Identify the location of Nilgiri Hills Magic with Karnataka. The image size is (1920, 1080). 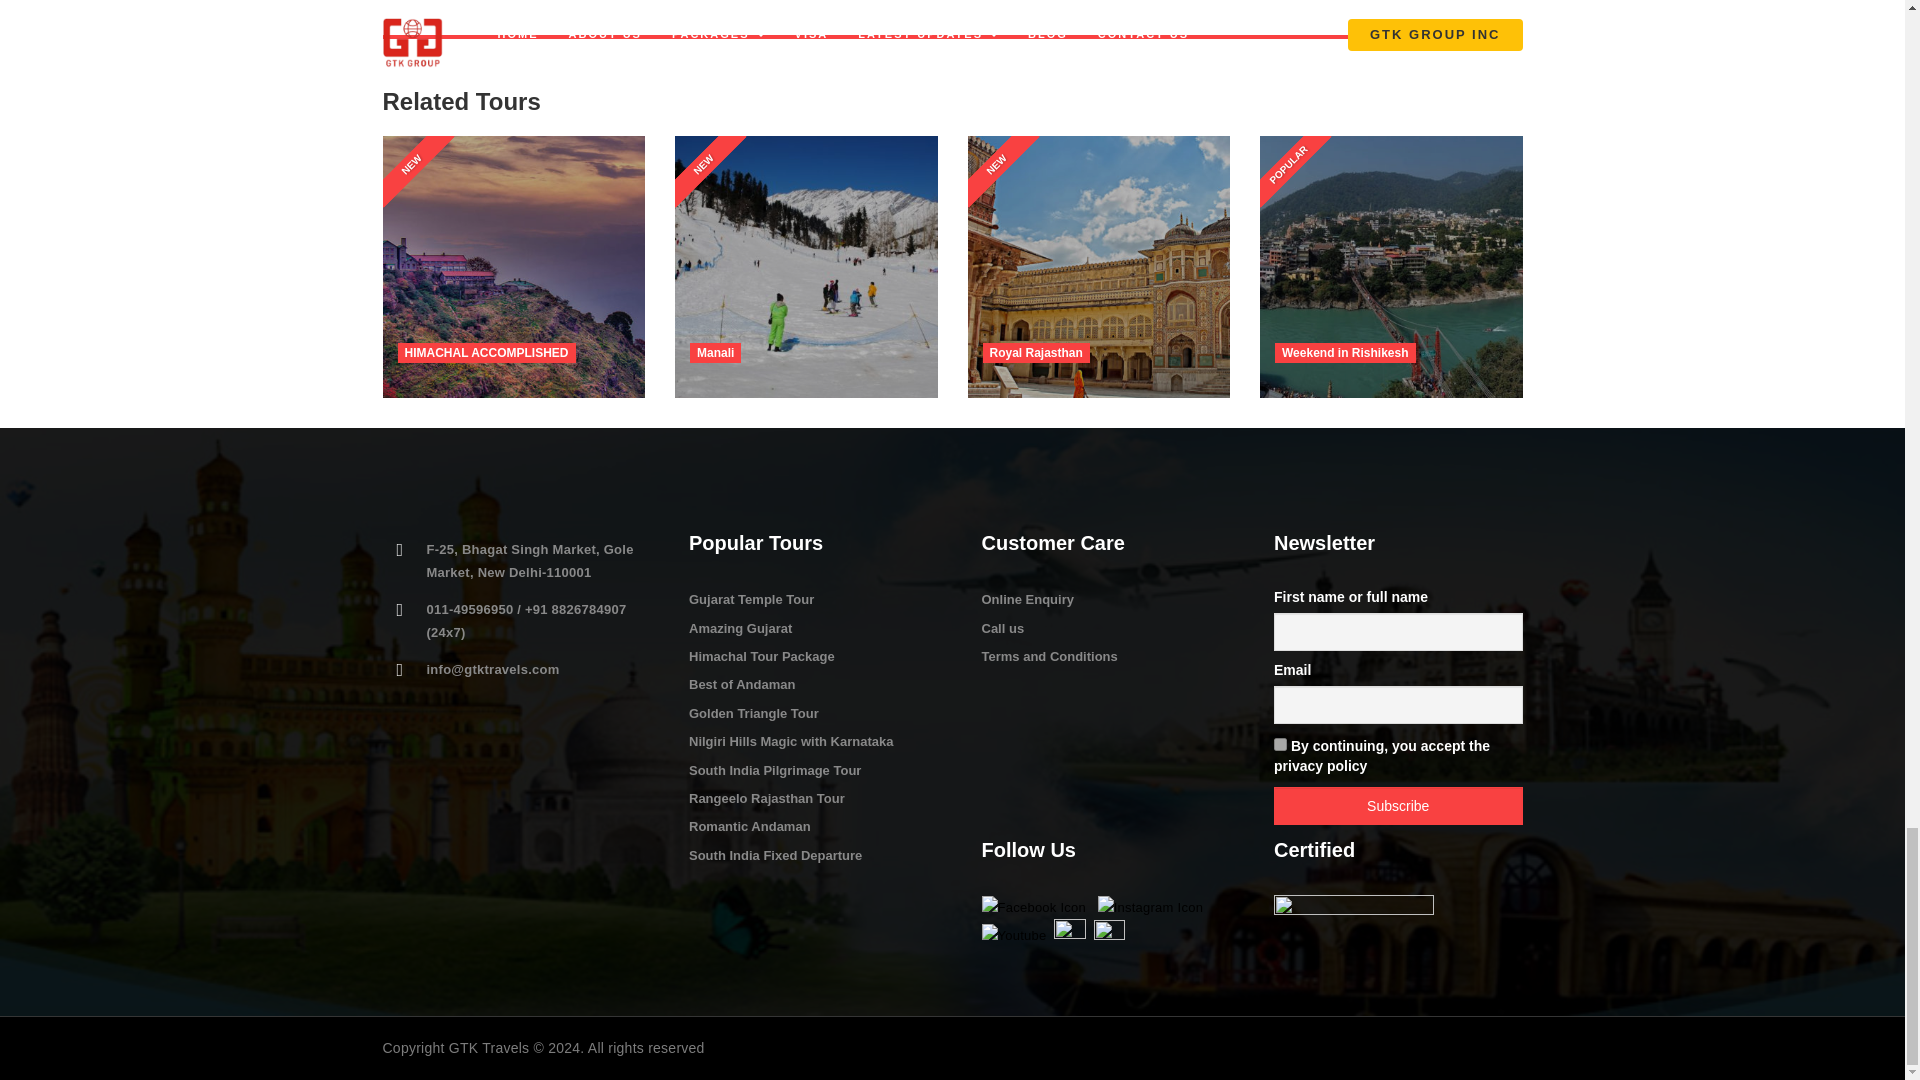
(790, 742).